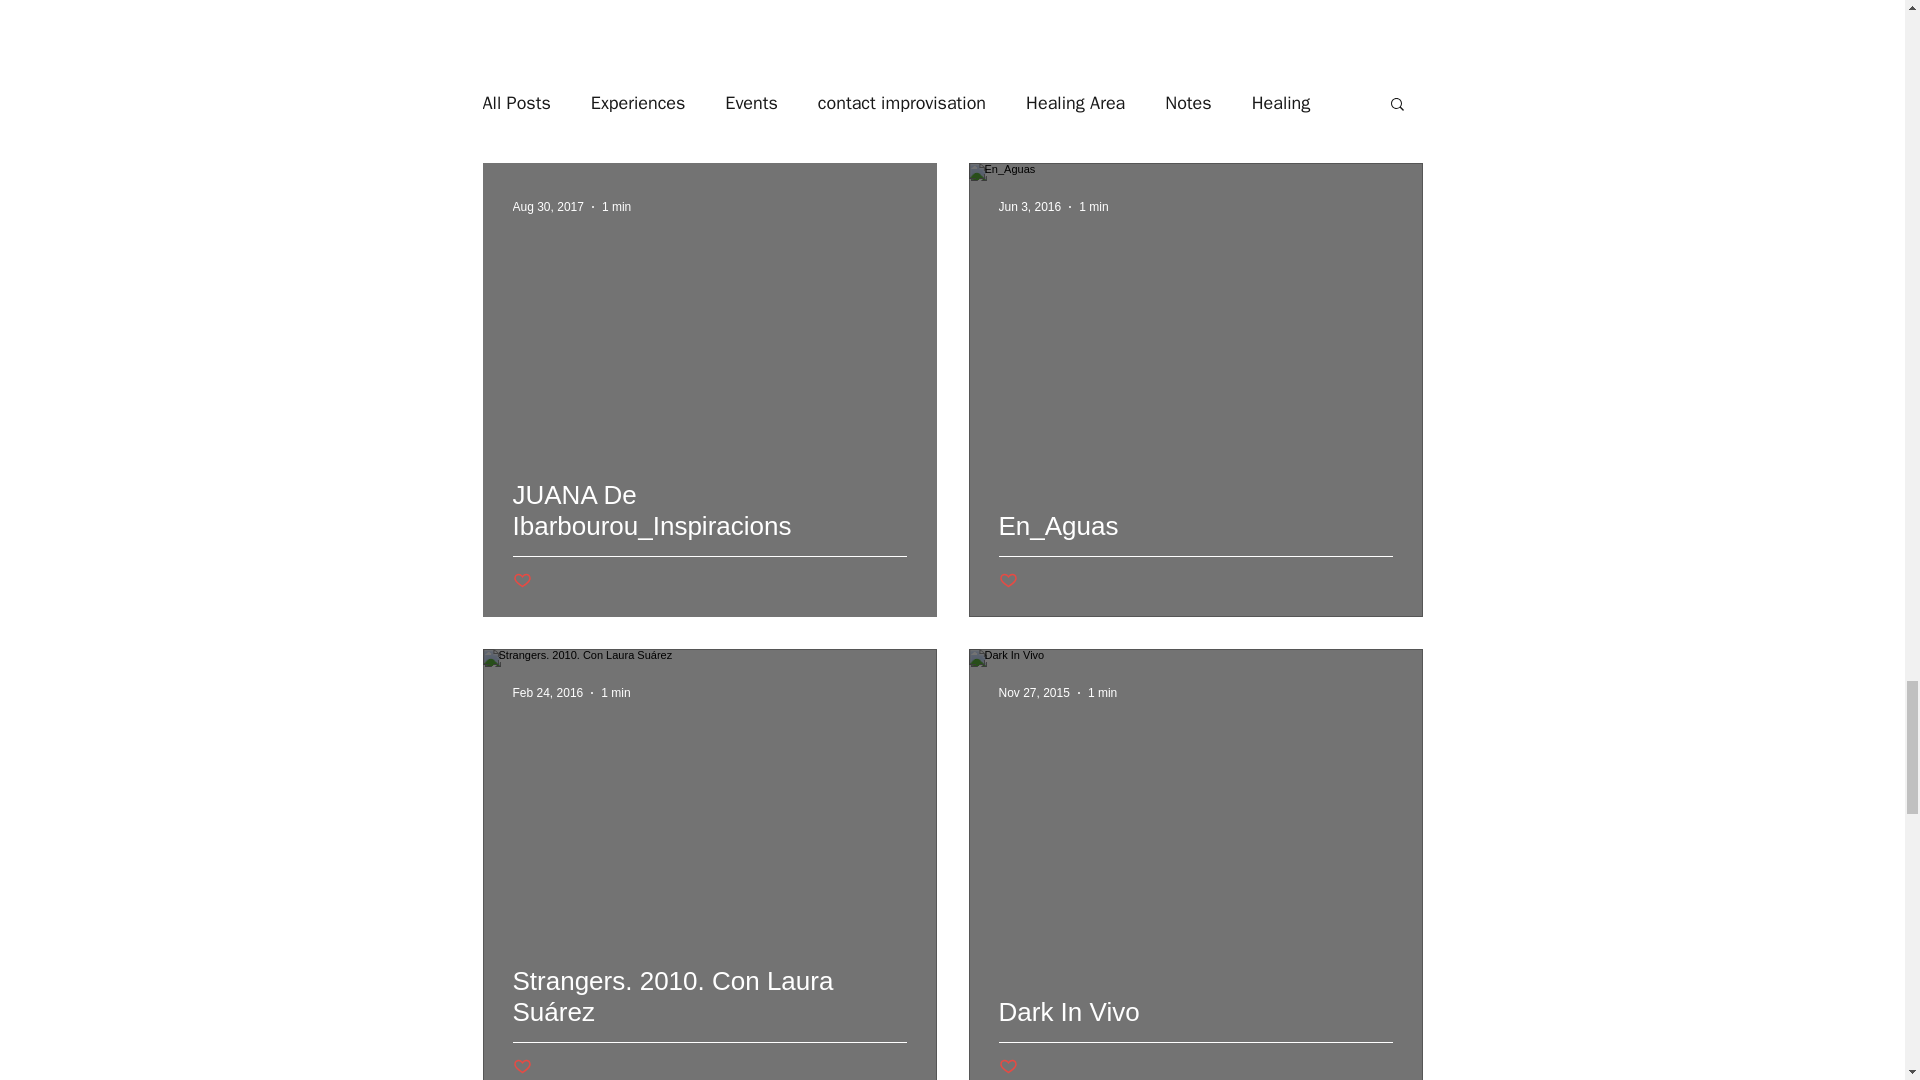 The image size is (1920, 1080). What do you see at coordinates (638, 102) in the screenshot?
I see `Experiences` at bounding box center [638, 102].